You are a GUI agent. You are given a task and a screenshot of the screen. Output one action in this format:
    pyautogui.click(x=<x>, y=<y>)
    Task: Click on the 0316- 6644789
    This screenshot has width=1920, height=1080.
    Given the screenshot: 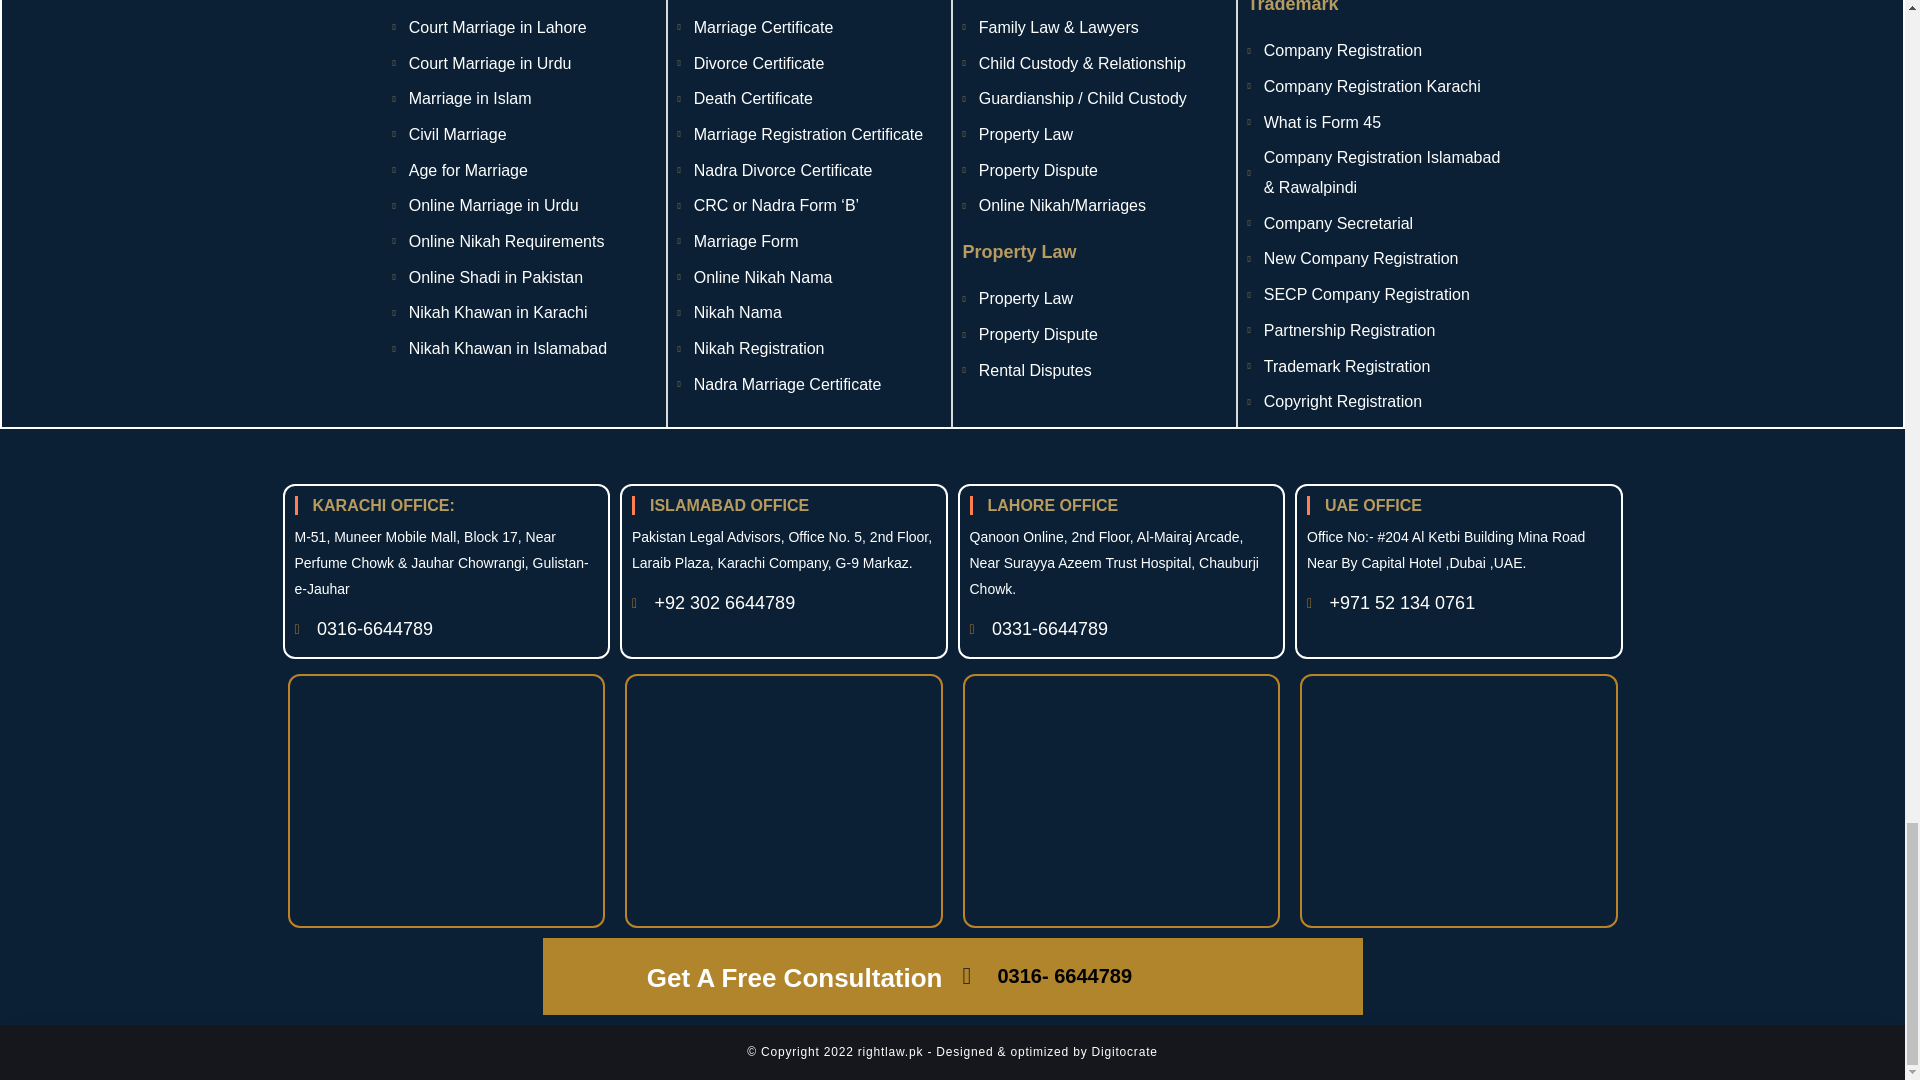 What is the action you would take?
    pyautogui.click(x=1092, y=334)
    